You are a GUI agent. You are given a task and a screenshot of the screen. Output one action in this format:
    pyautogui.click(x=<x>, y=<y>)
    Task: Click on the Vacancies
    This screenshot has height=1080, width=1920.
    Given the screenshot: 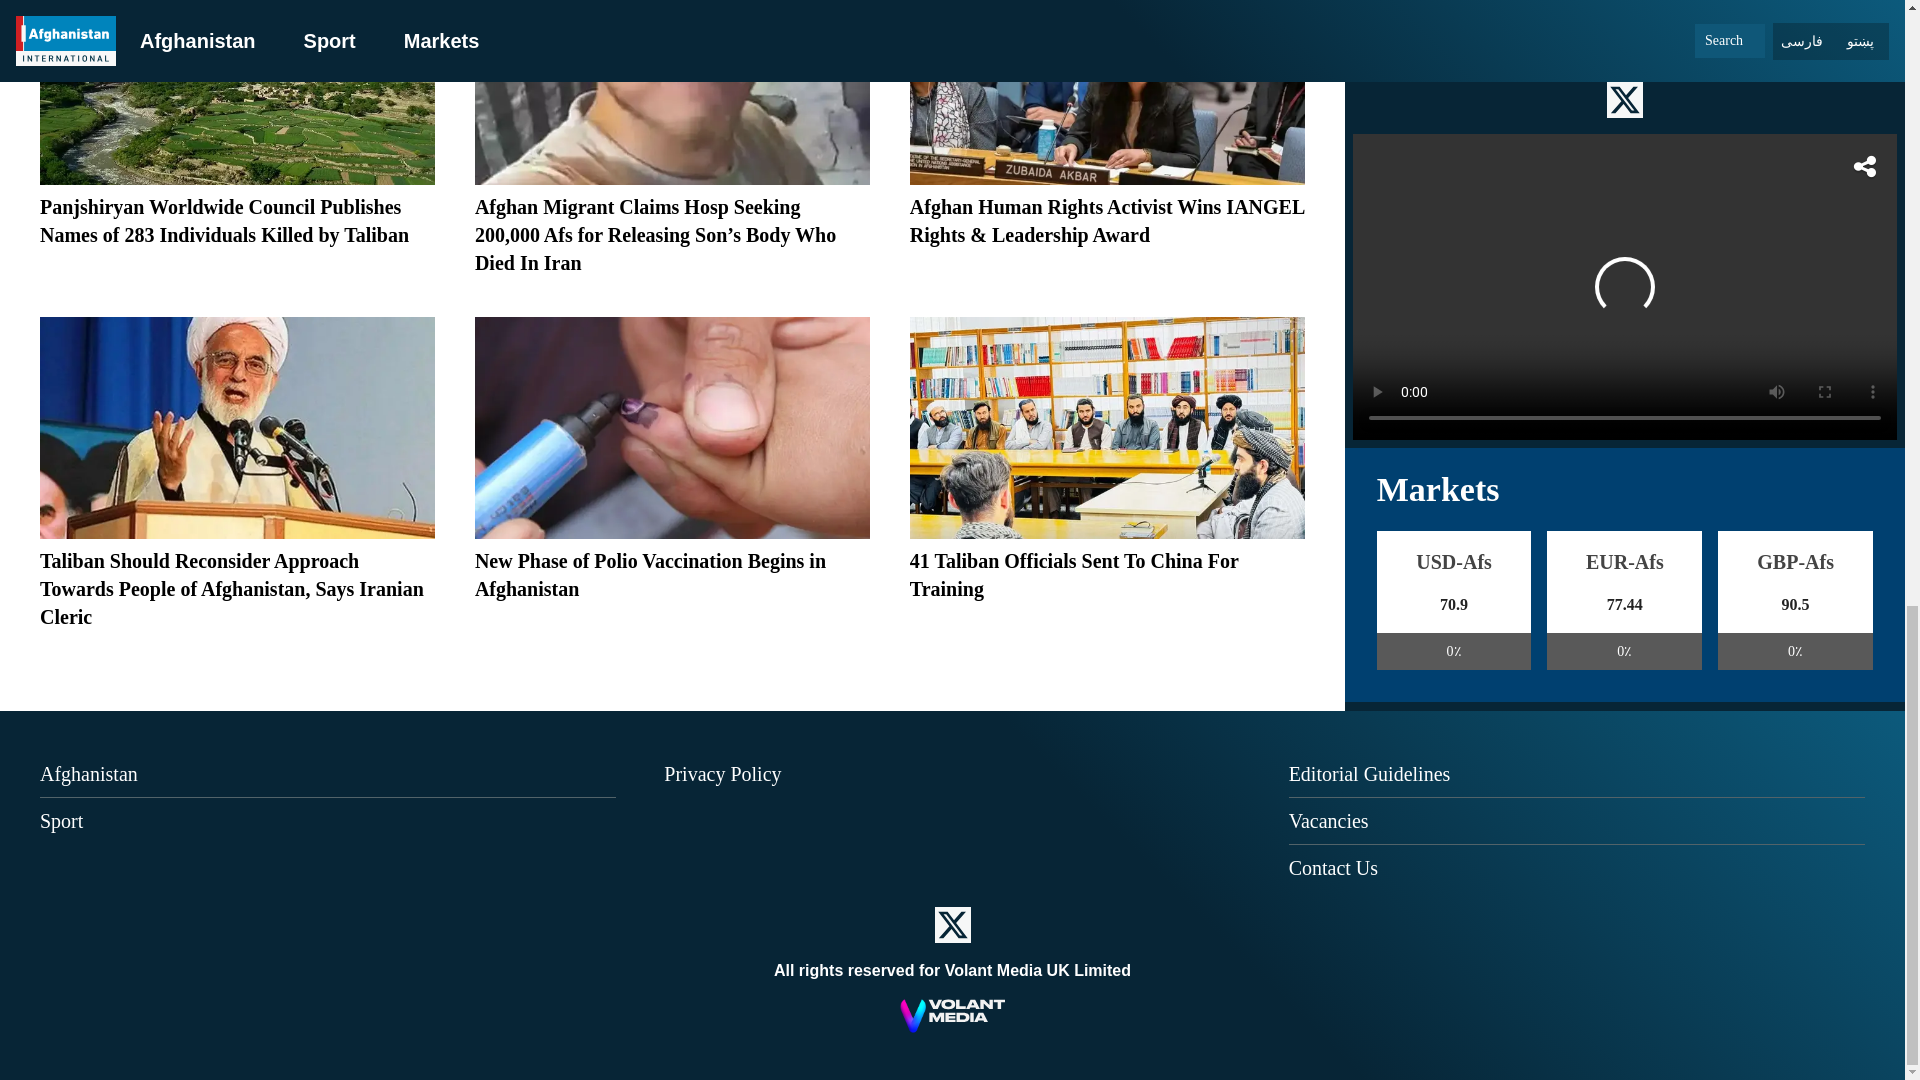 What is the action you would take?
    pyautogui.click(x=1328, y=820)
    